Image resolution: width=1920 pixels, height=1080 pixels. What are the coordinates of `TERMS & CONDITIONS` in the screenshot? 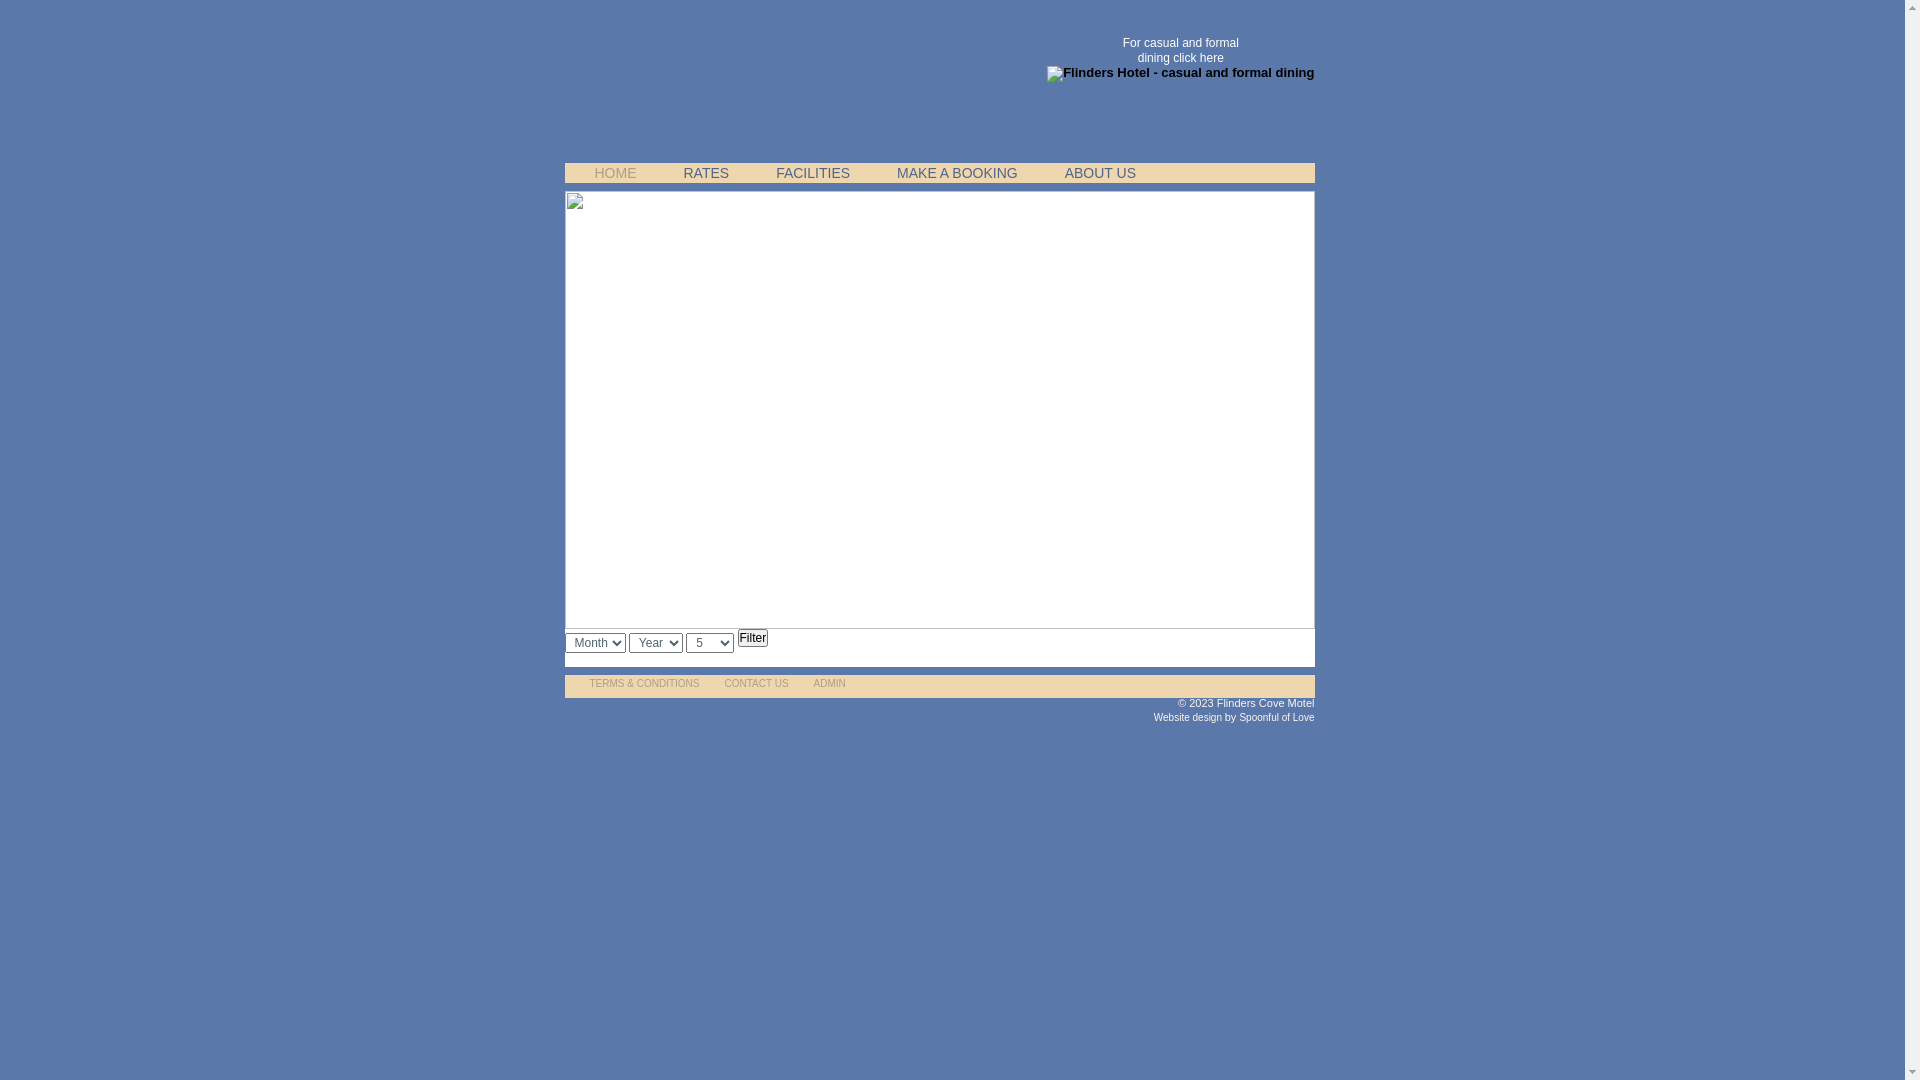 It's located at (640, 684).